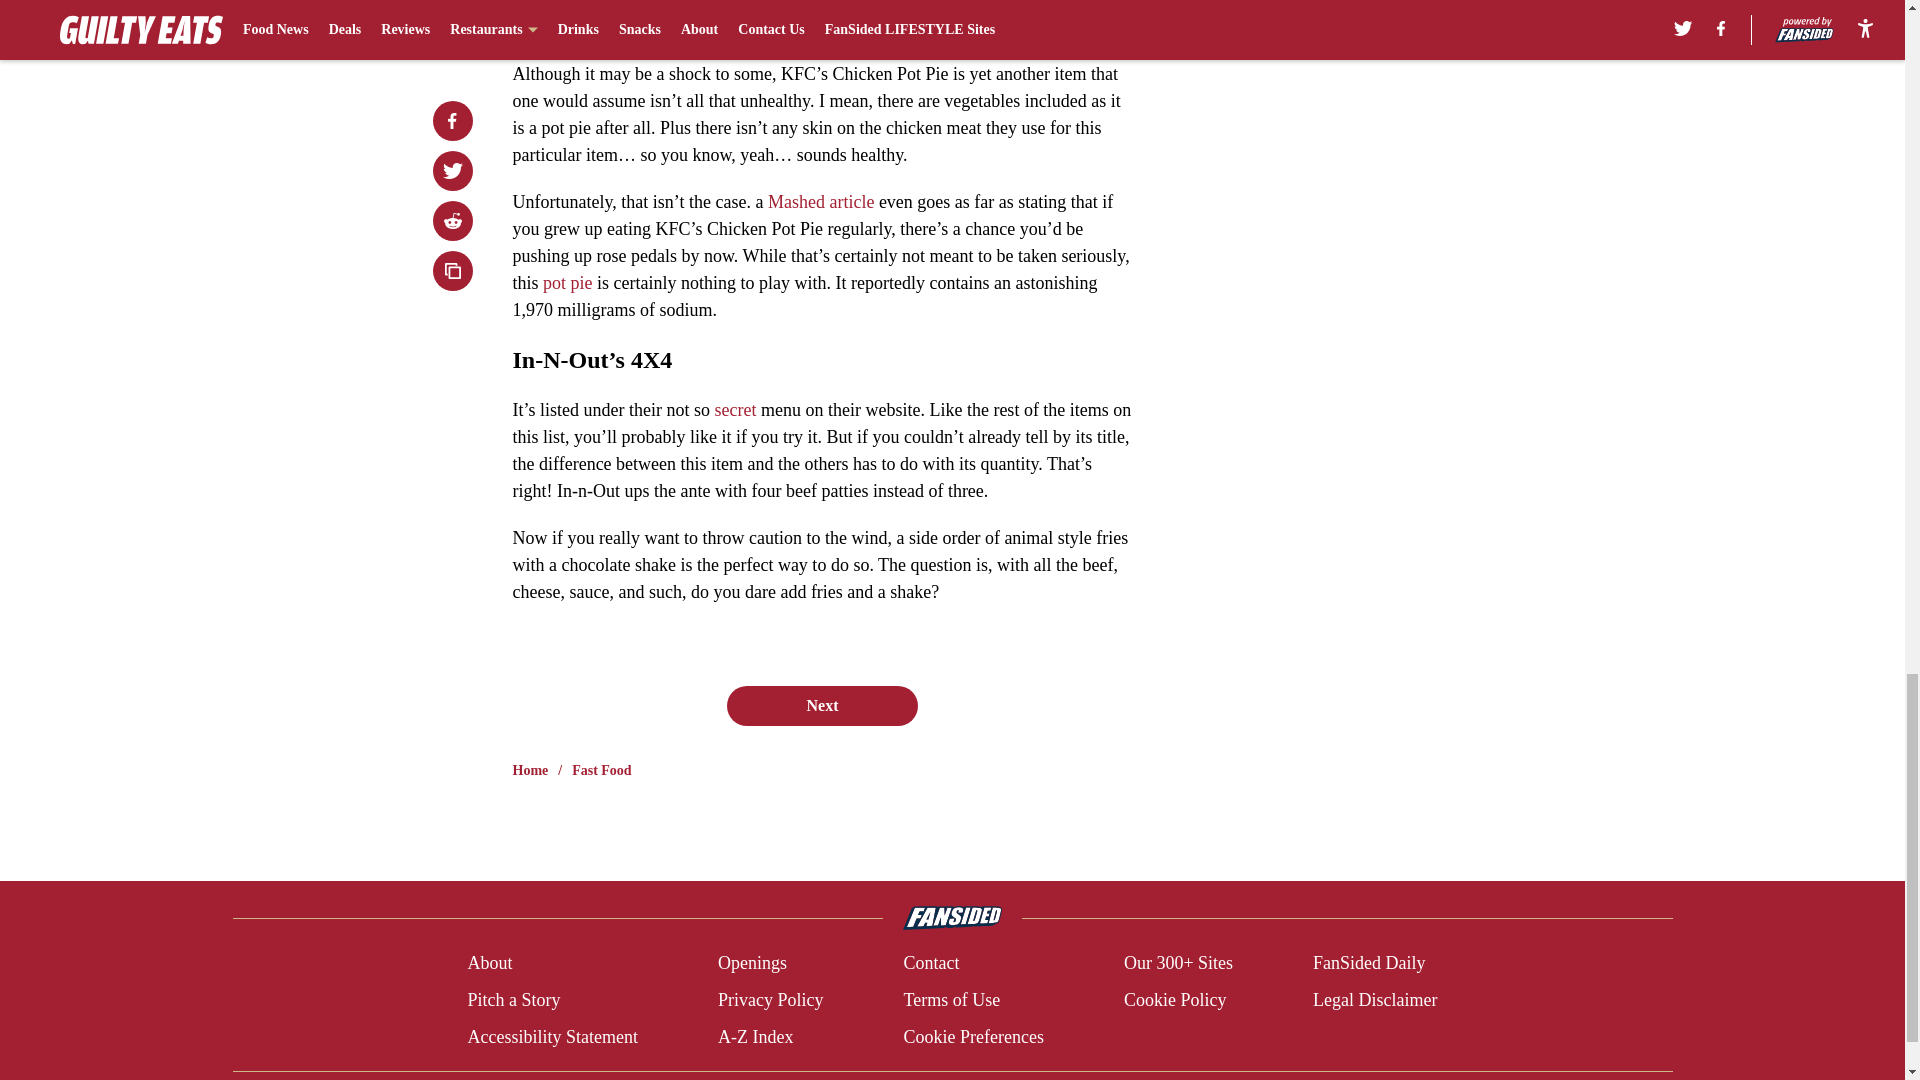 The width and height of the screenshot is (1920, 1080). Describe the element at coordinates (735, 410) in the screenshot. I see `secret` at that location.